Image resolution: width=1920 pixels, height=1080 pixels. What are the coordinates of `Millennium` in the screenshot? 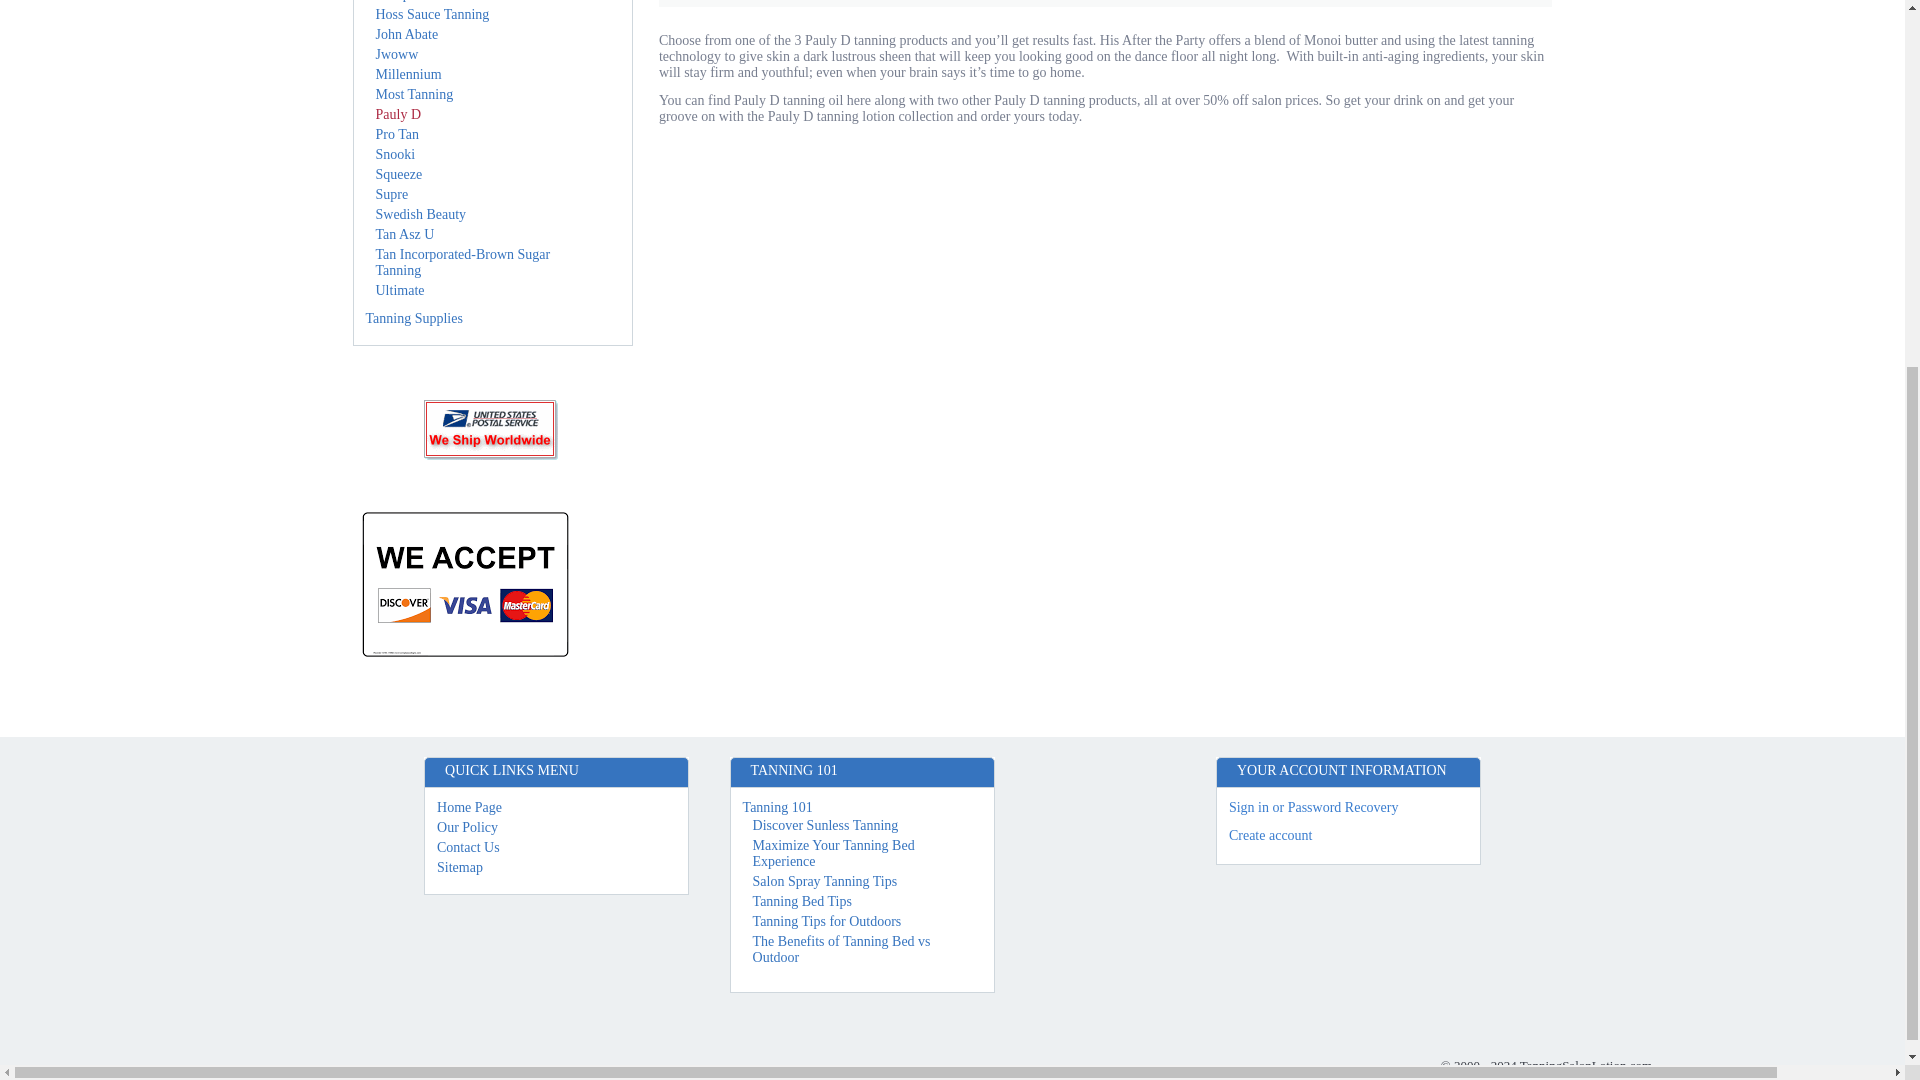 It's located at (408, 74).